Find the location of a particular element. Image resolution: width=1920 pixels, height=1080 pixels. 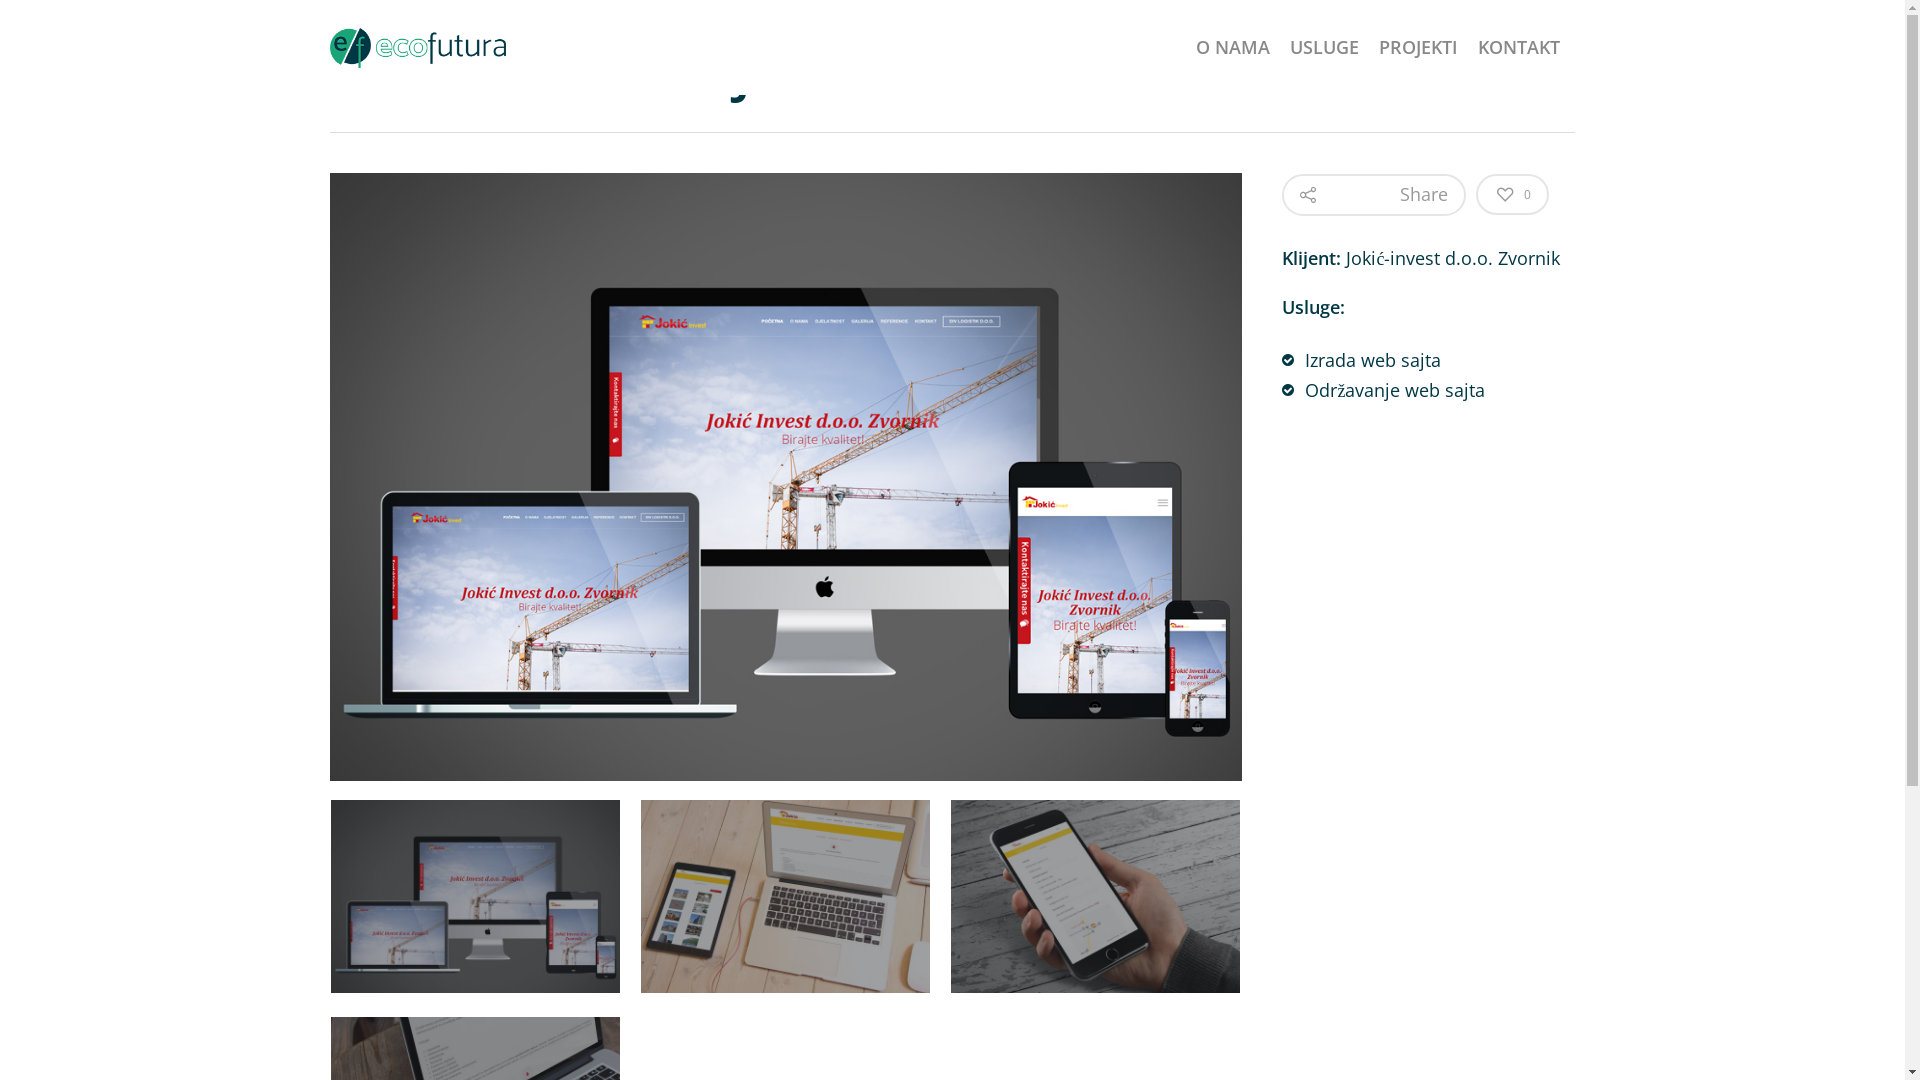

USLUGE is located at coordinates (1324, 62).